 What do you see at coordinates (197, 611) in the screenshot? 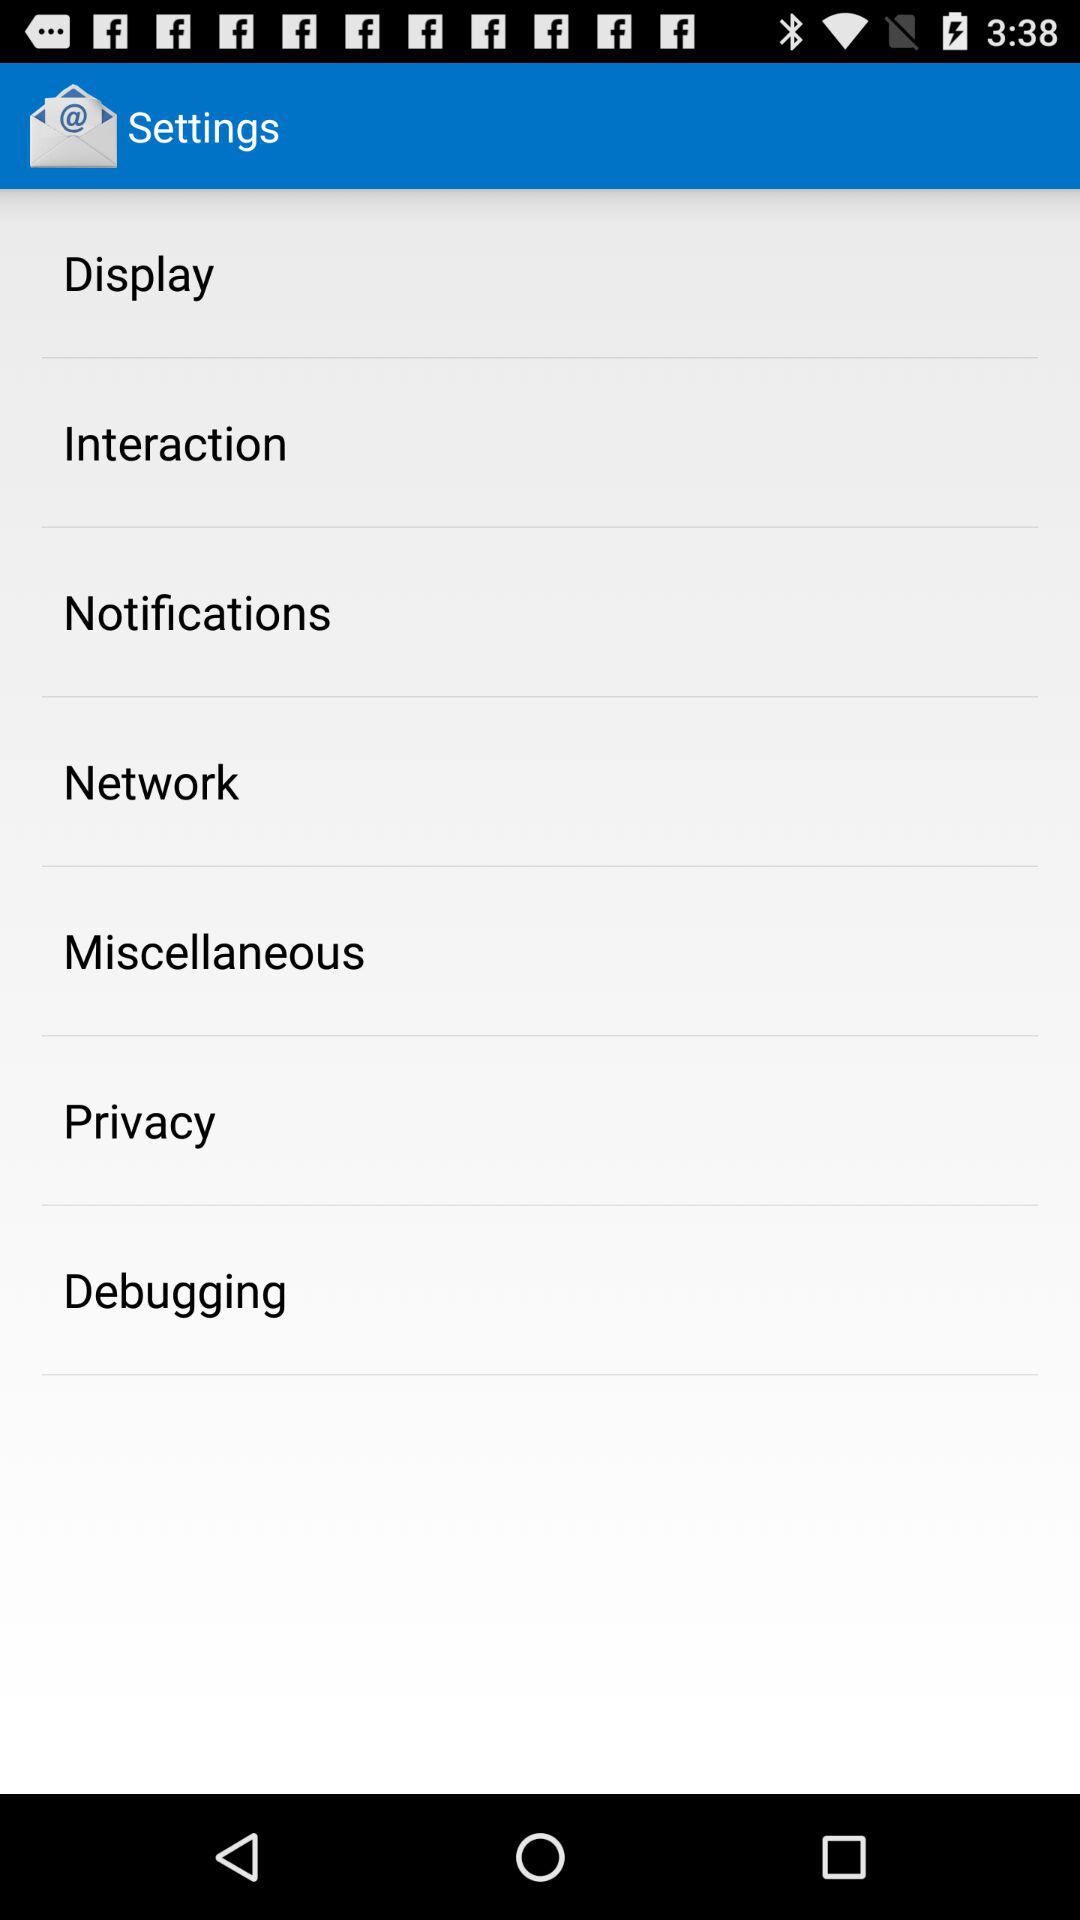
I see `choose app above the network` at bounding box center [197, 611].